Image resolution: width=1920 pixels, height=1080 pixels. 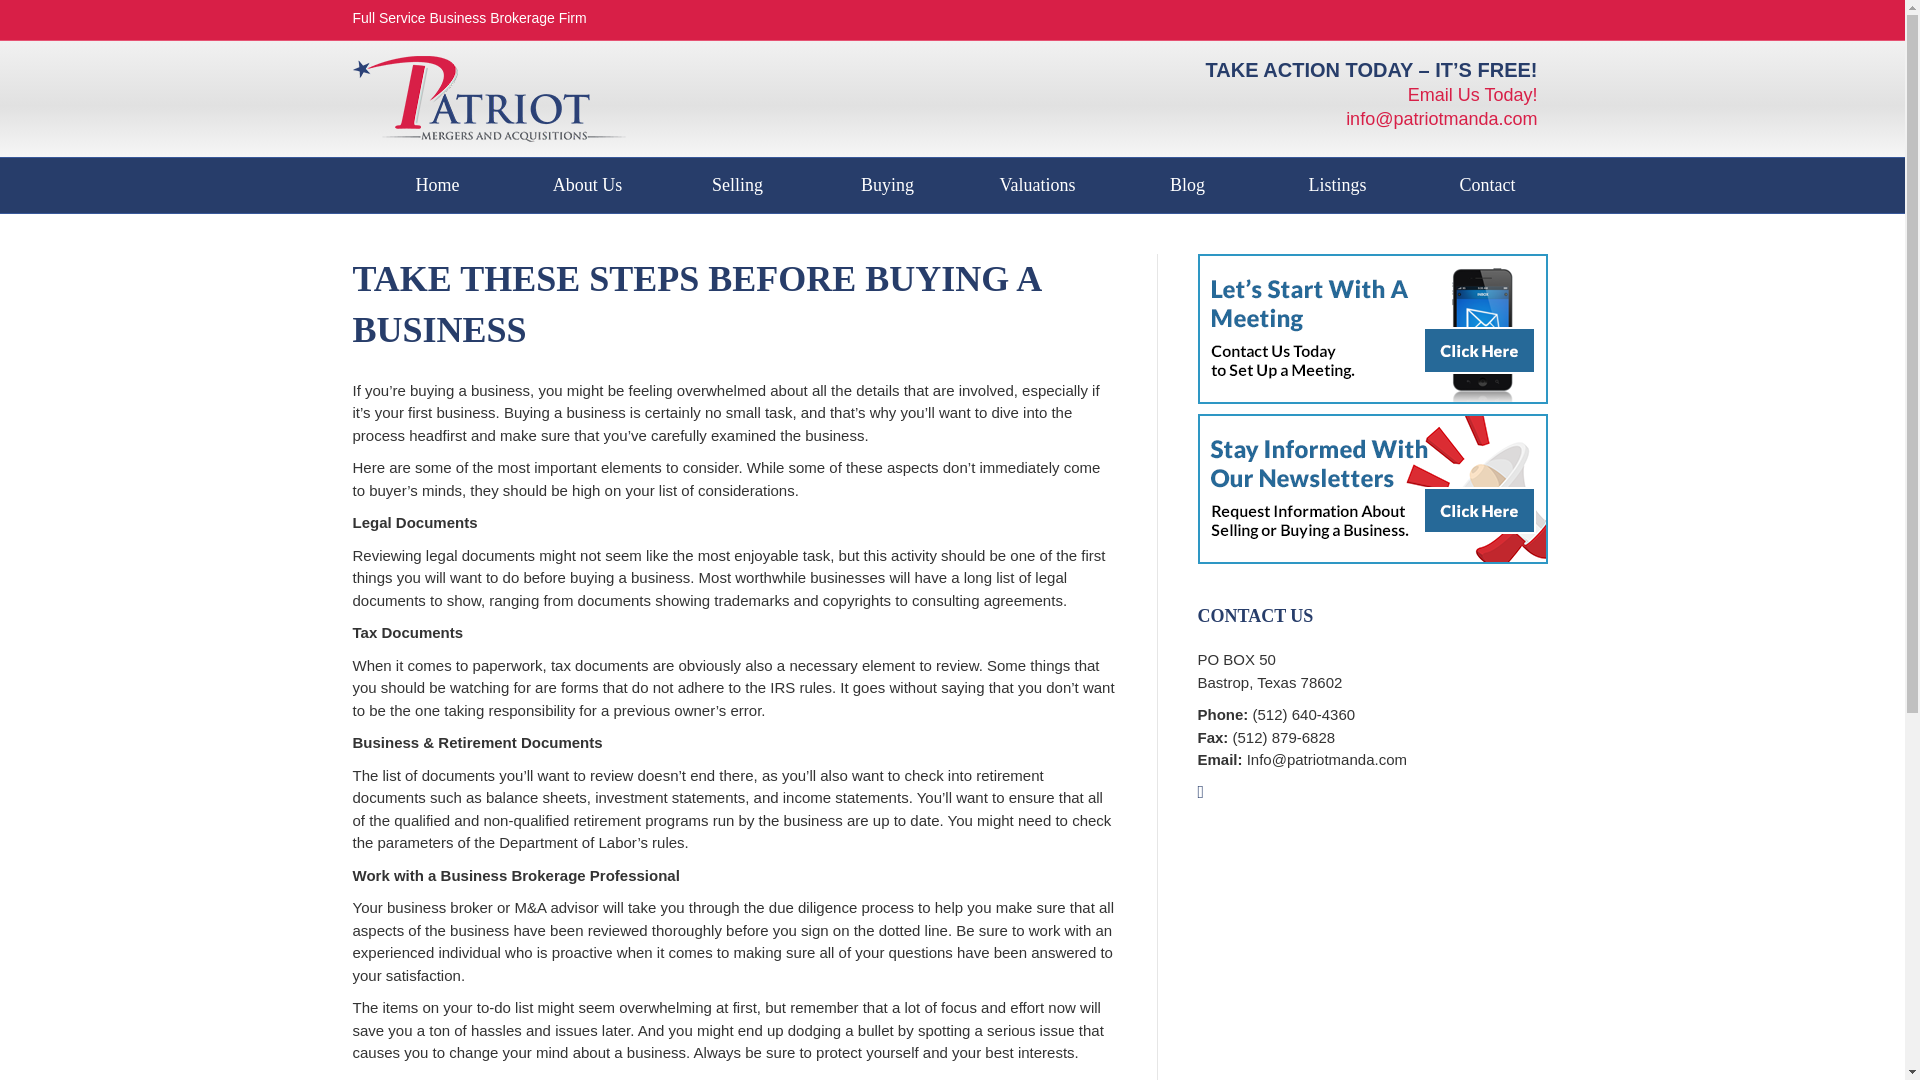 What do you see at coordinates (1036, 184) in the screenshot?
I see `Valuations` at bounding box center [1036, 184].